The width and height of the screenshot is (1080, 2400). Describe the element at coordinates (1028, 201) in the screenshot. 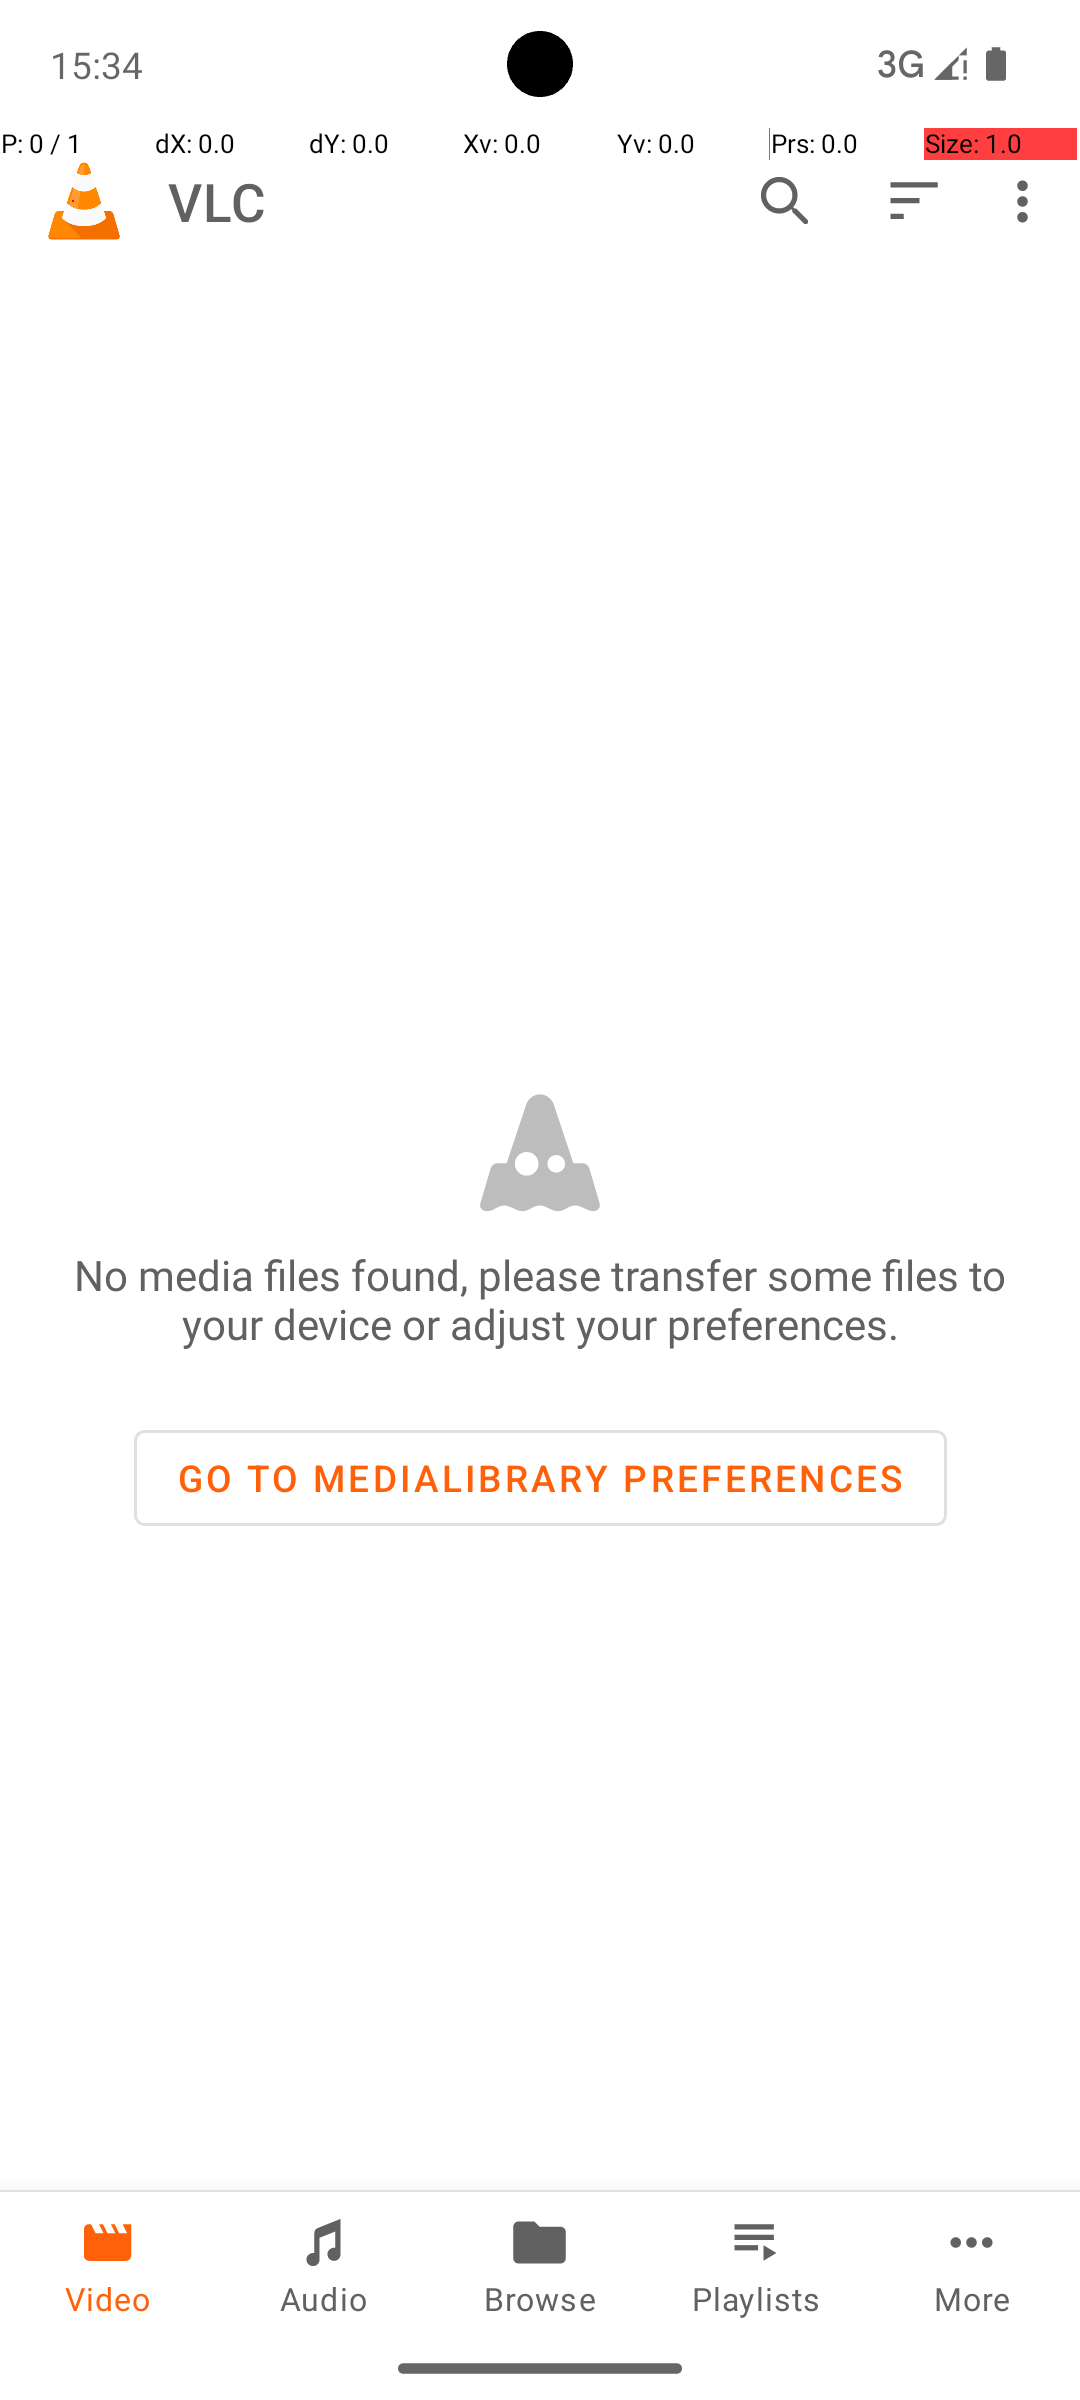

I see `More options` at that location.